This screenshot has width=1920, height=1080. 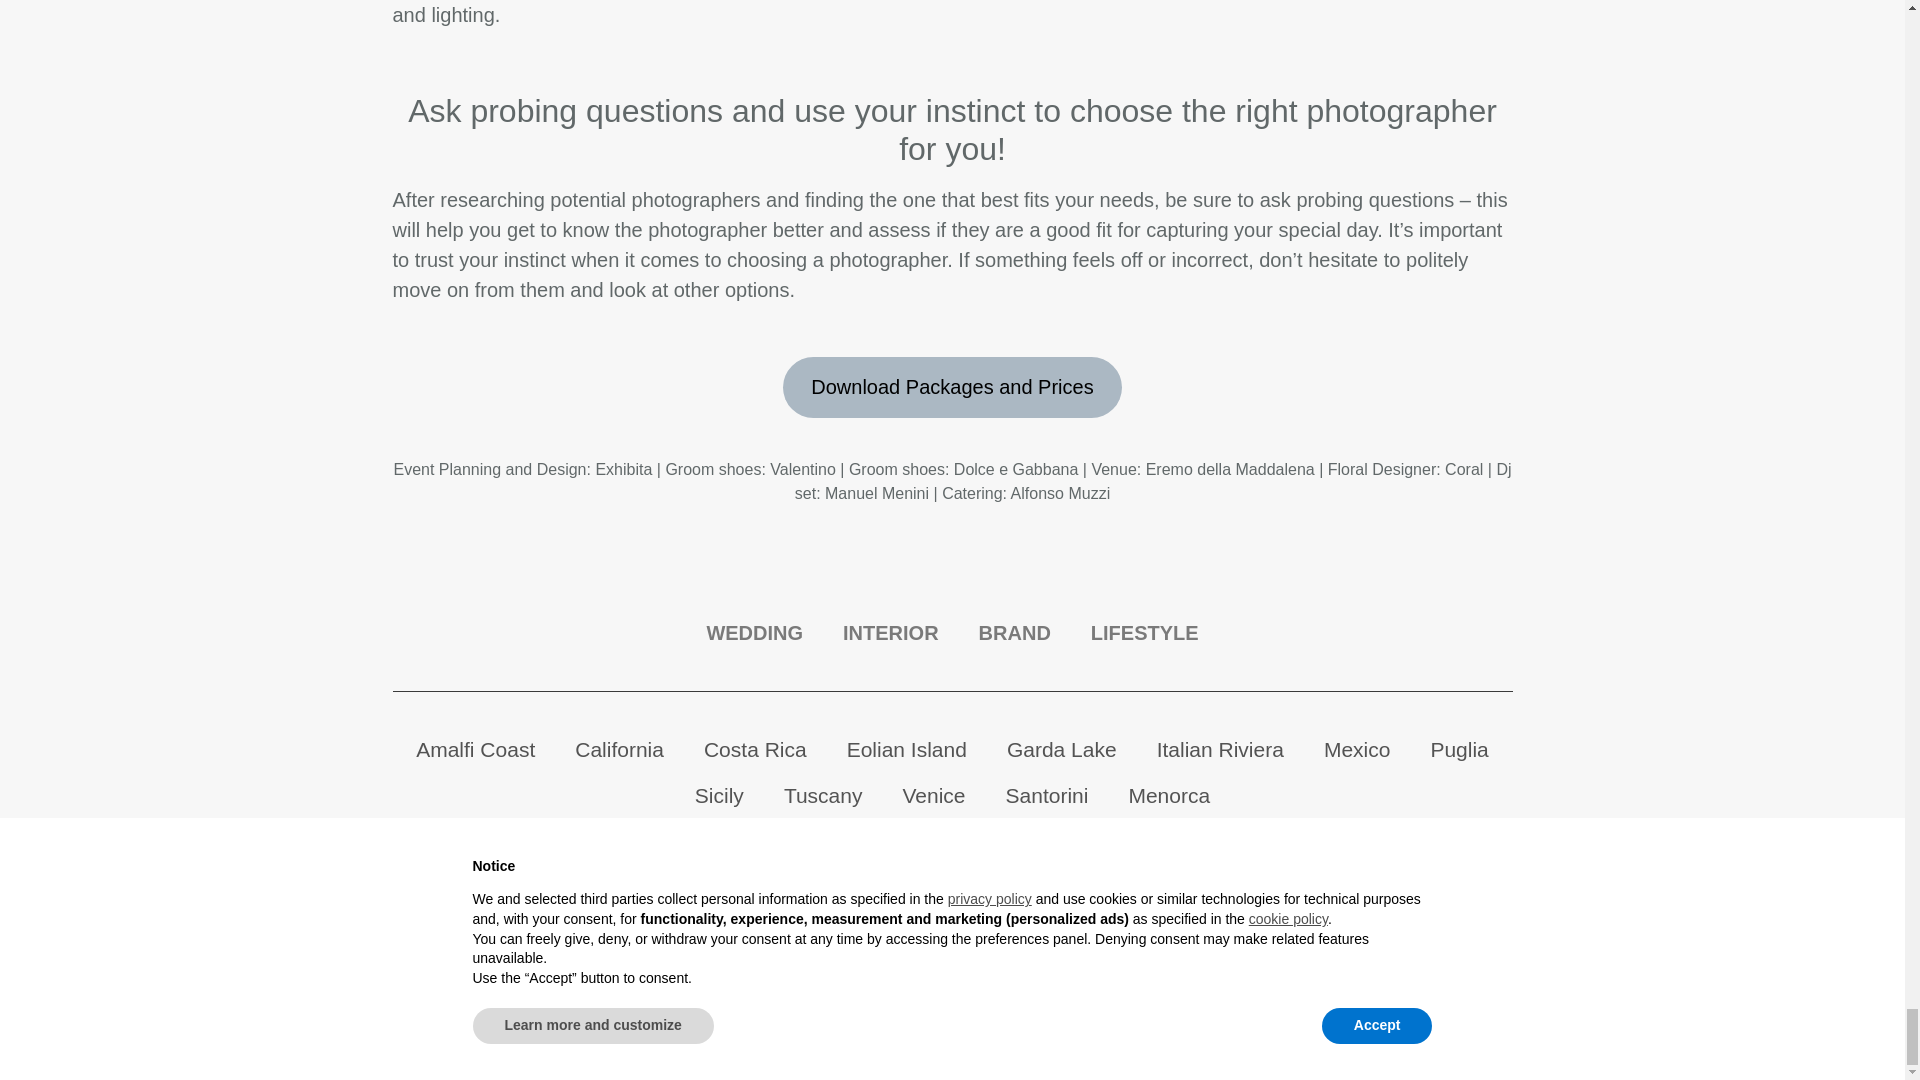 What do you see at coordinates (877, 493) in the screenshot?
I see `Manuel Menini` at bounding box center [877, 493].